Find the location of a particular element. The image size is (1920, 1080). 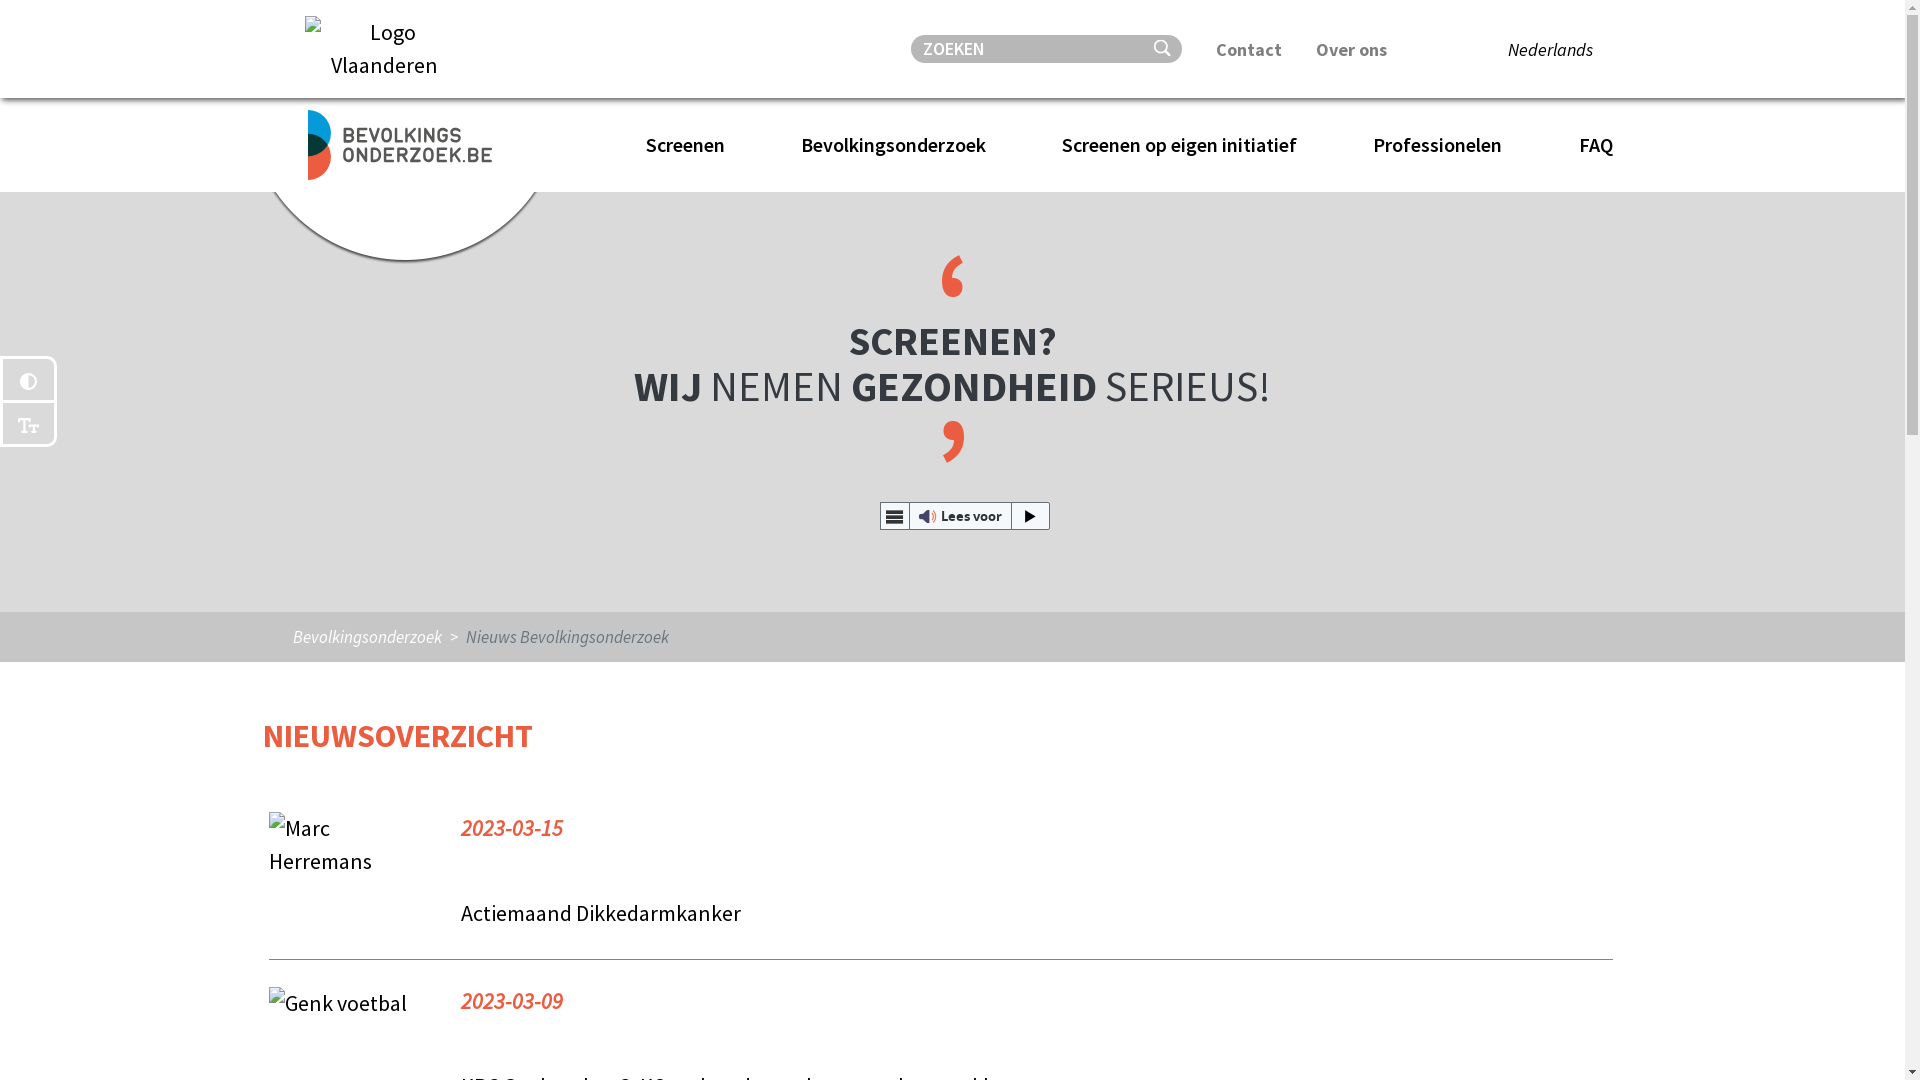

Contact is located at coordinates (1249, 50).